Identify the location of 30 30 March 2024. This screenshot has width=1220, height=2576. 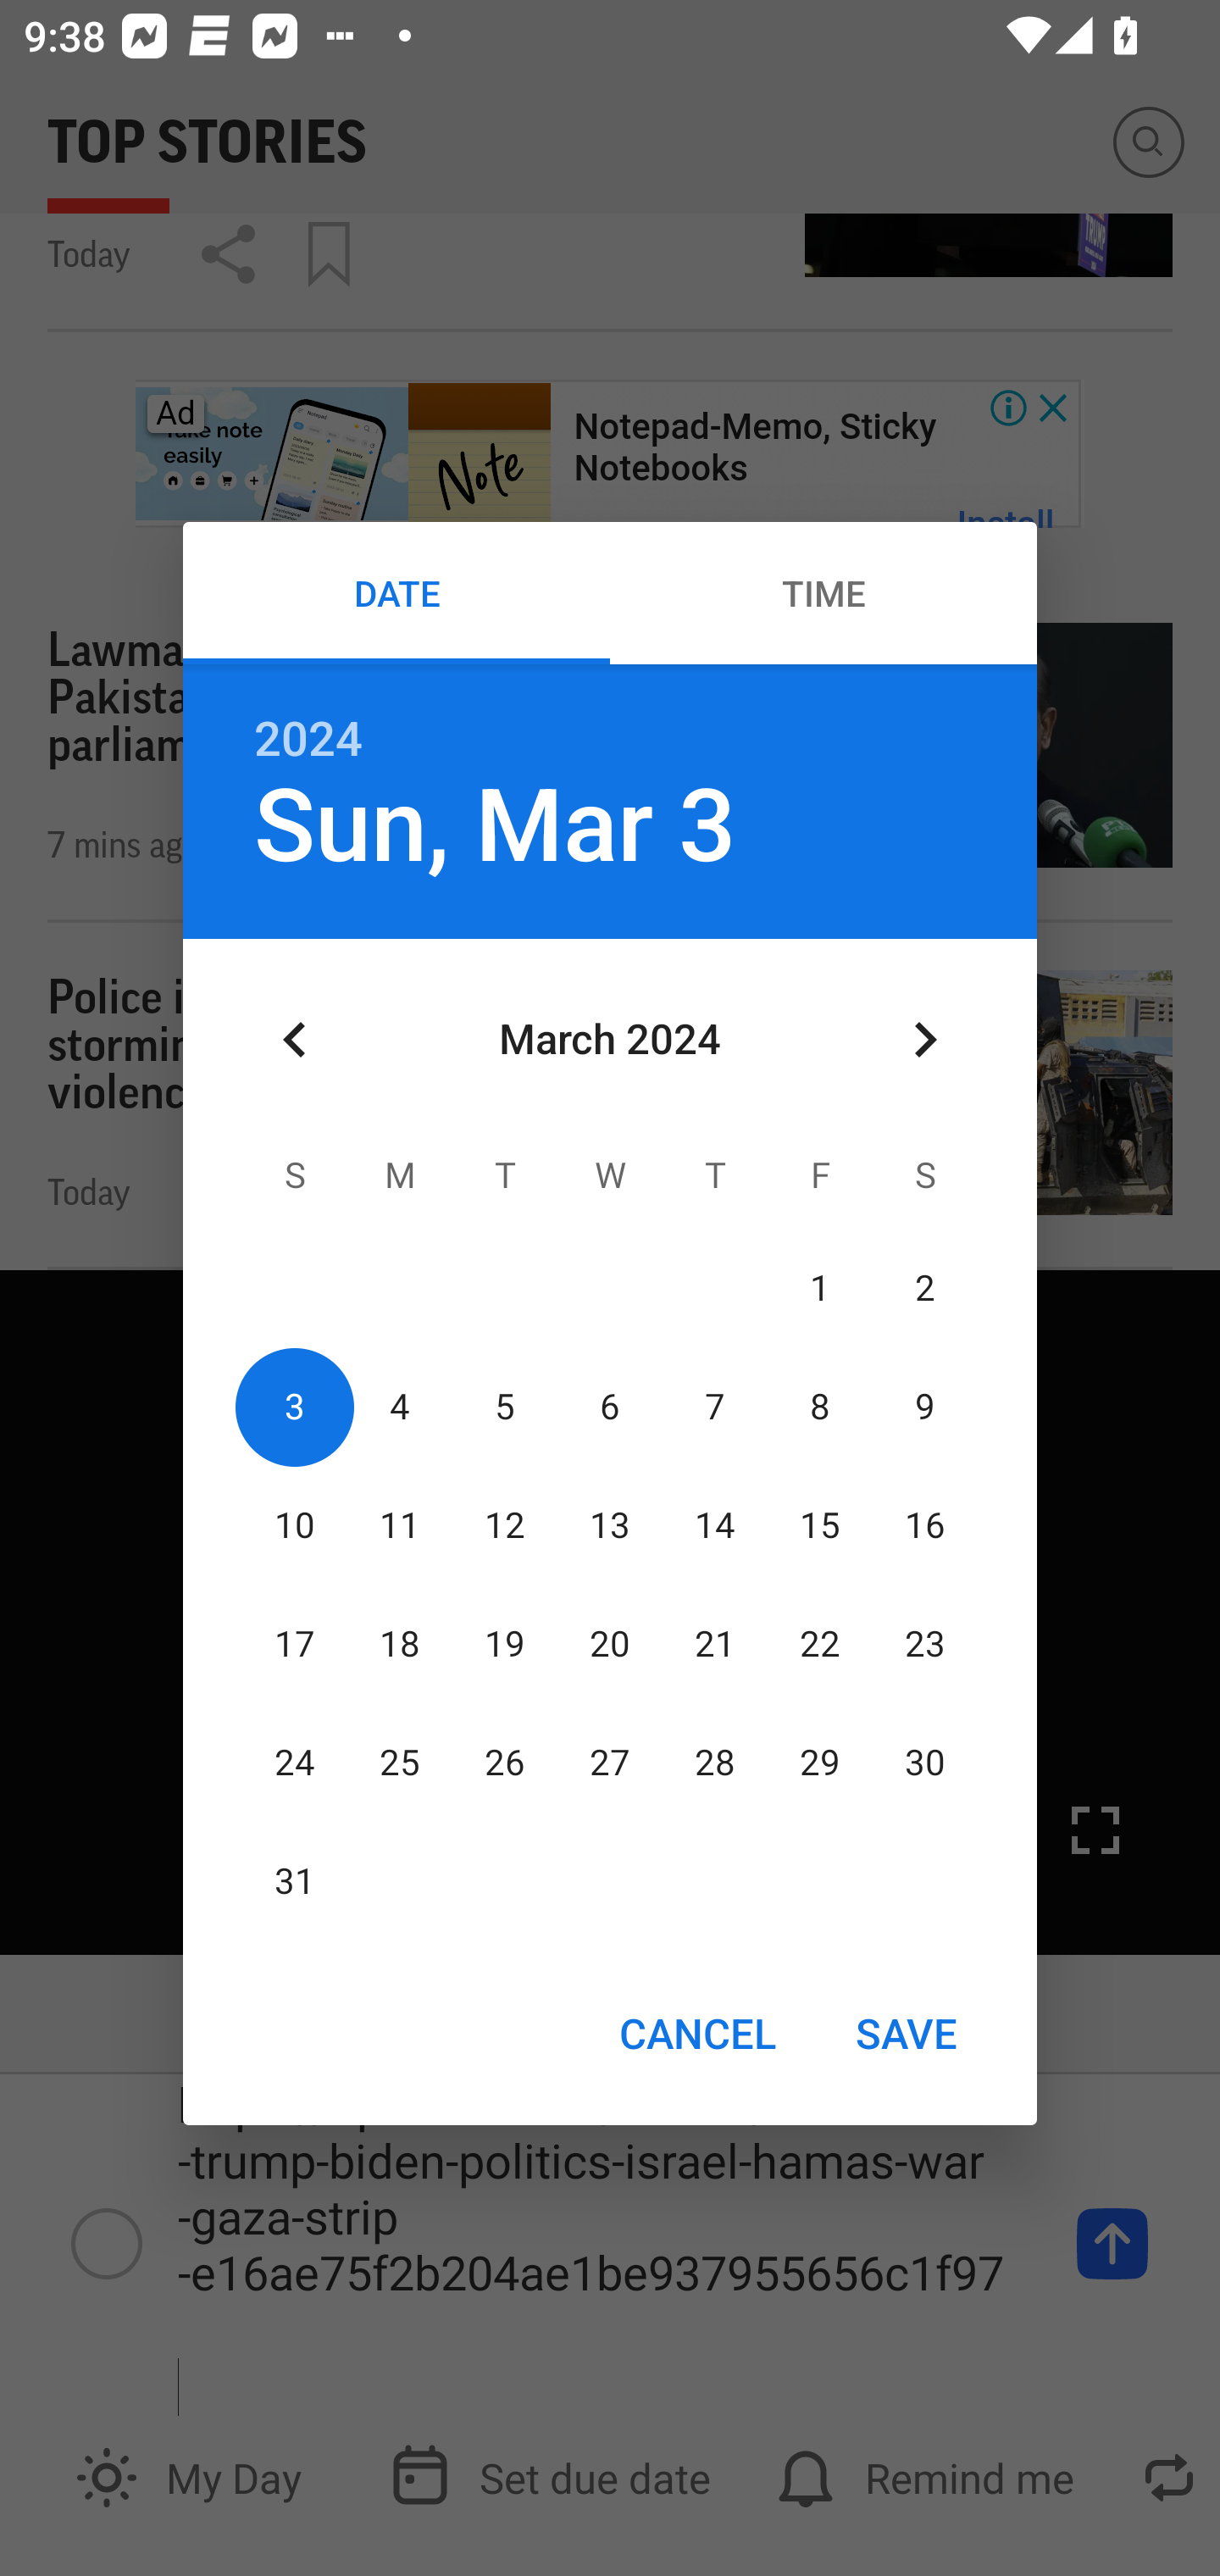
(924, 1764).